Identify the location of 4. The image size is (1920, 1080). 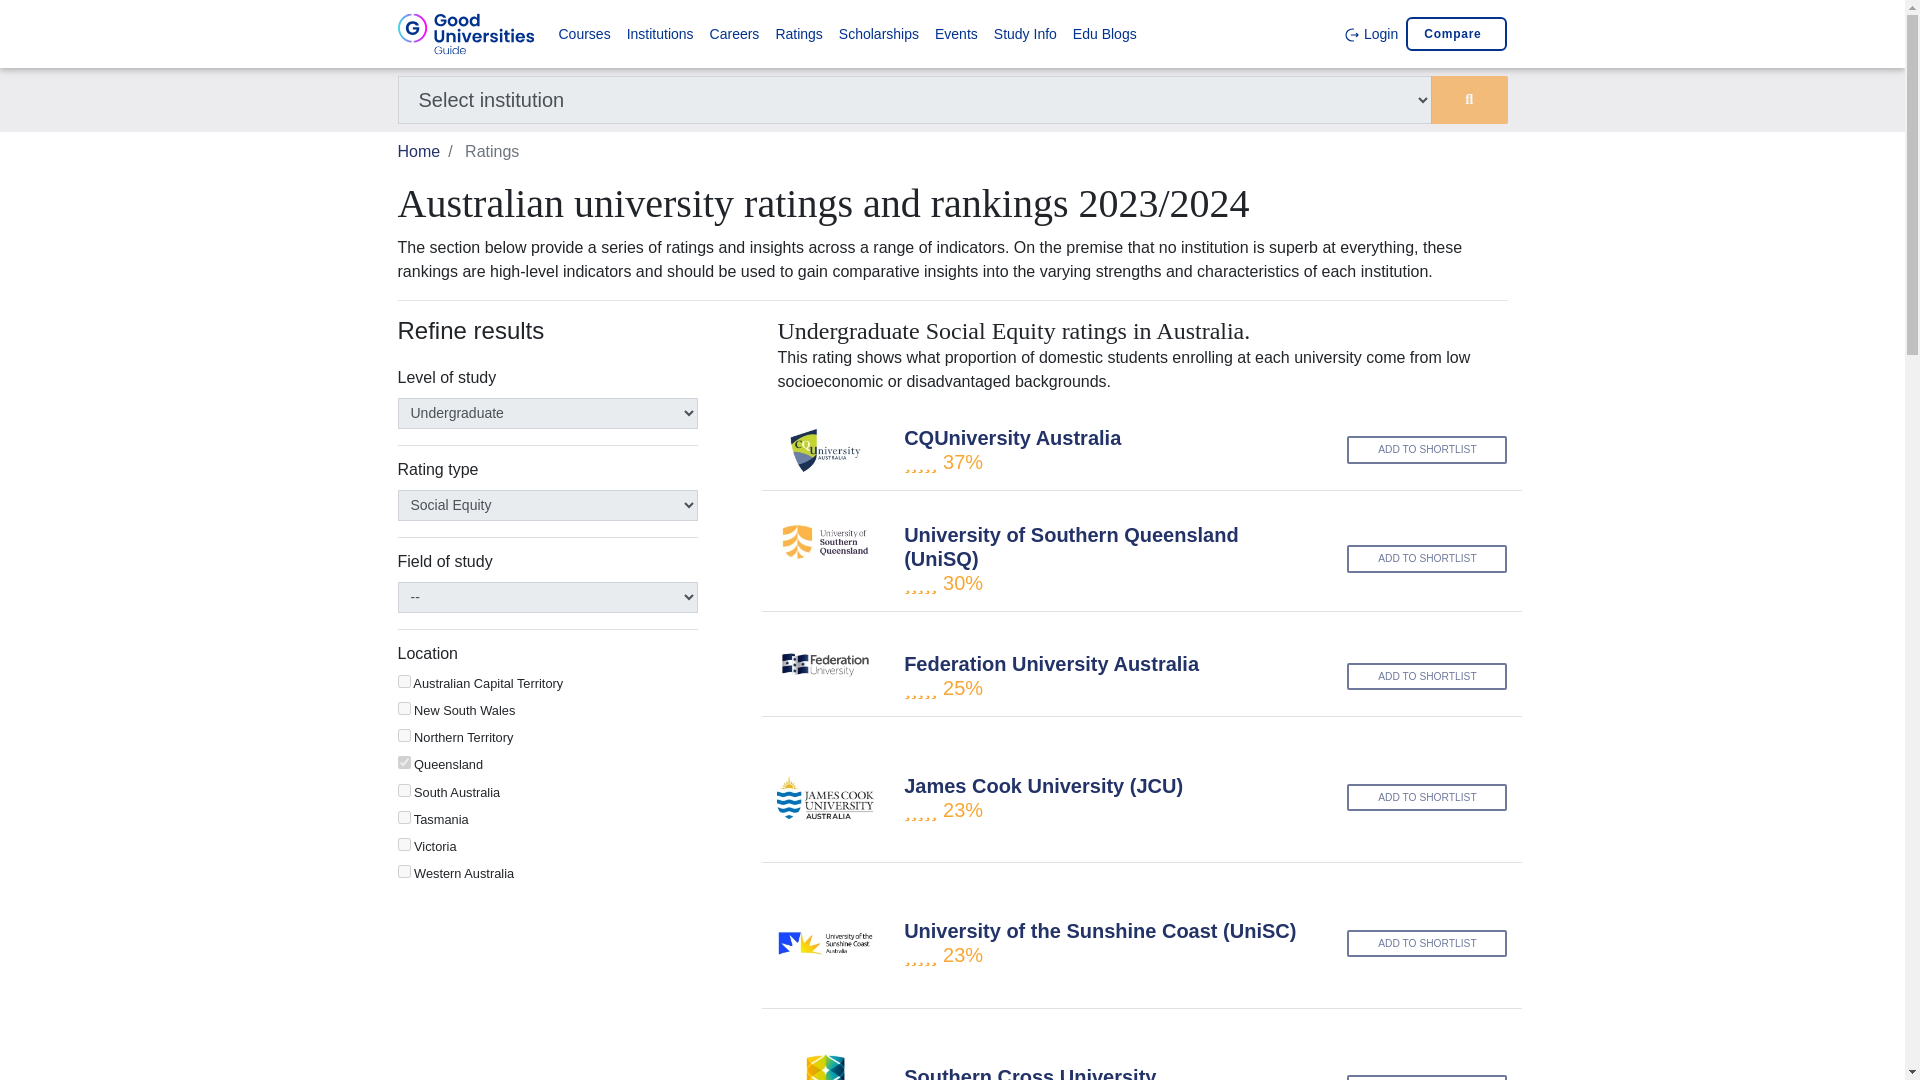
(404, 762).